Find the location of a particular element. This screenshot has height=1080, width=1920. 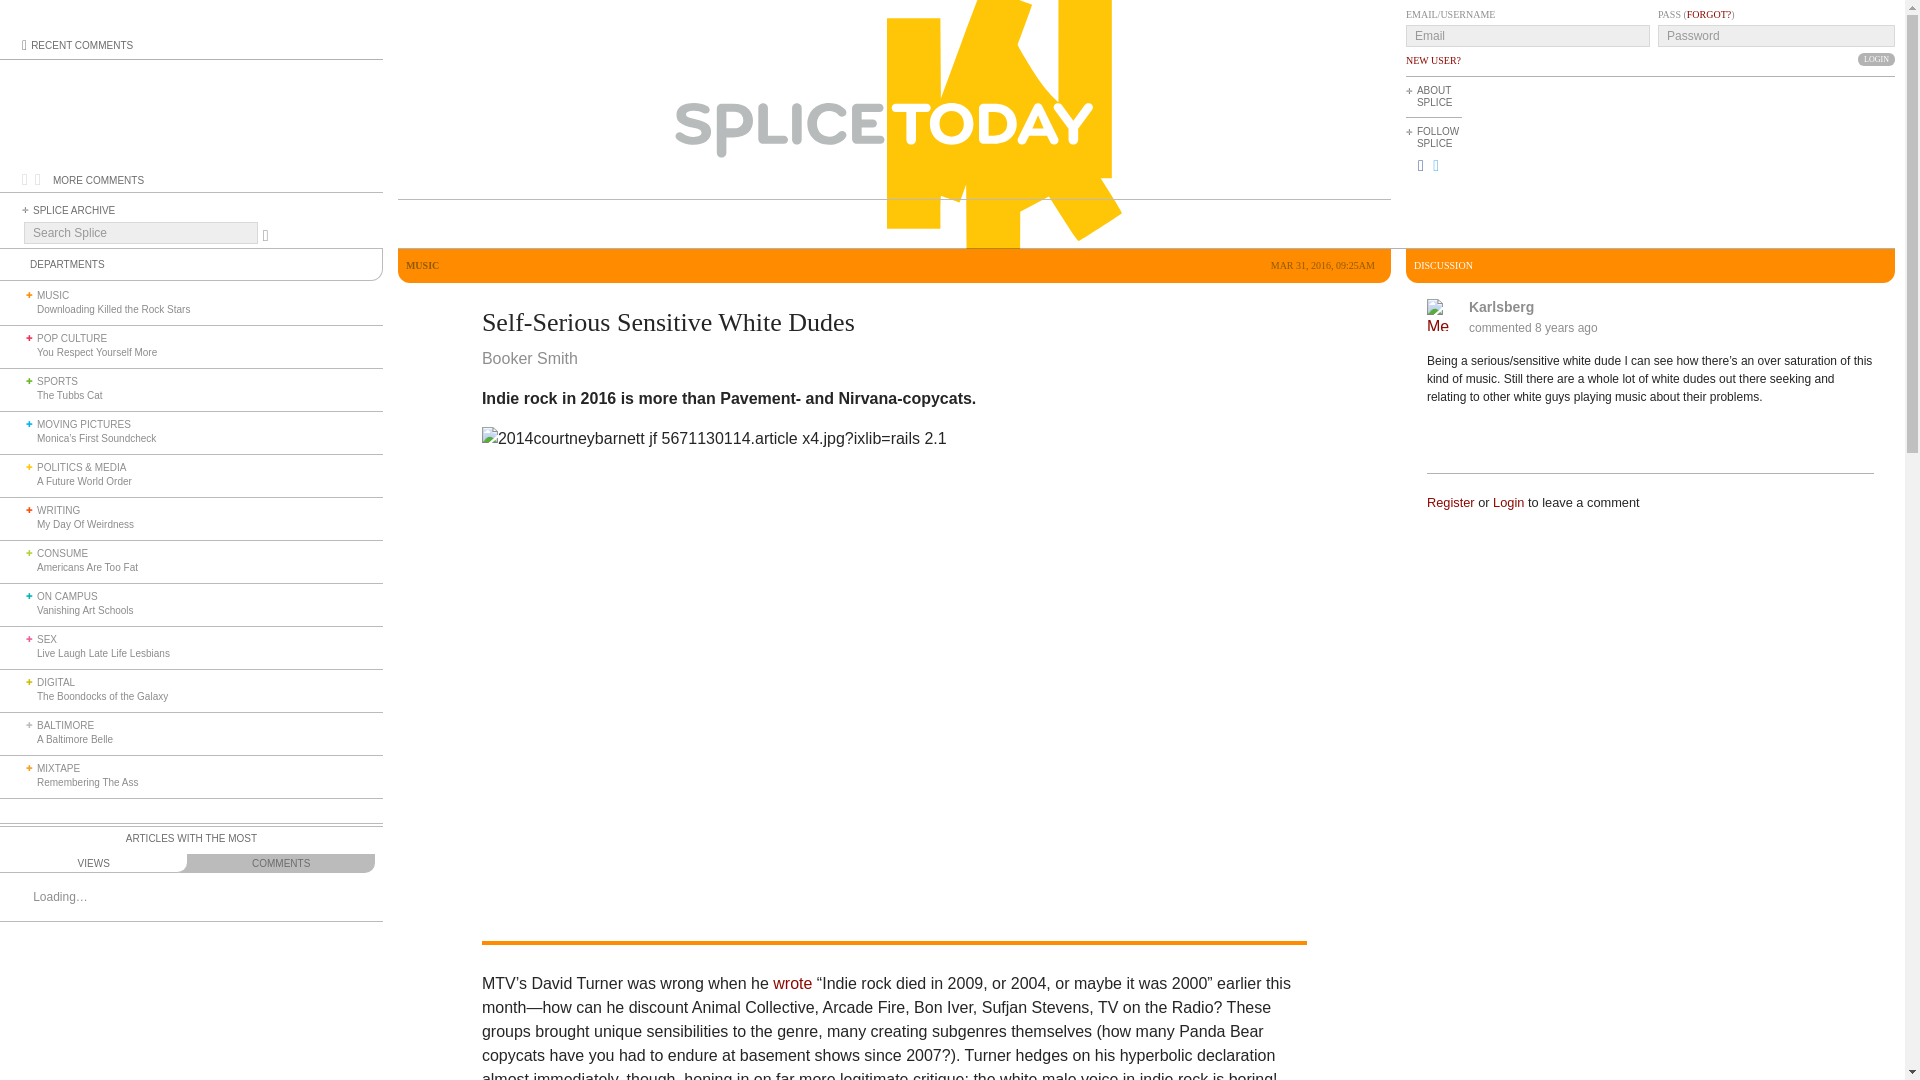

MIXTAPE is located at coordinates (58, 768).